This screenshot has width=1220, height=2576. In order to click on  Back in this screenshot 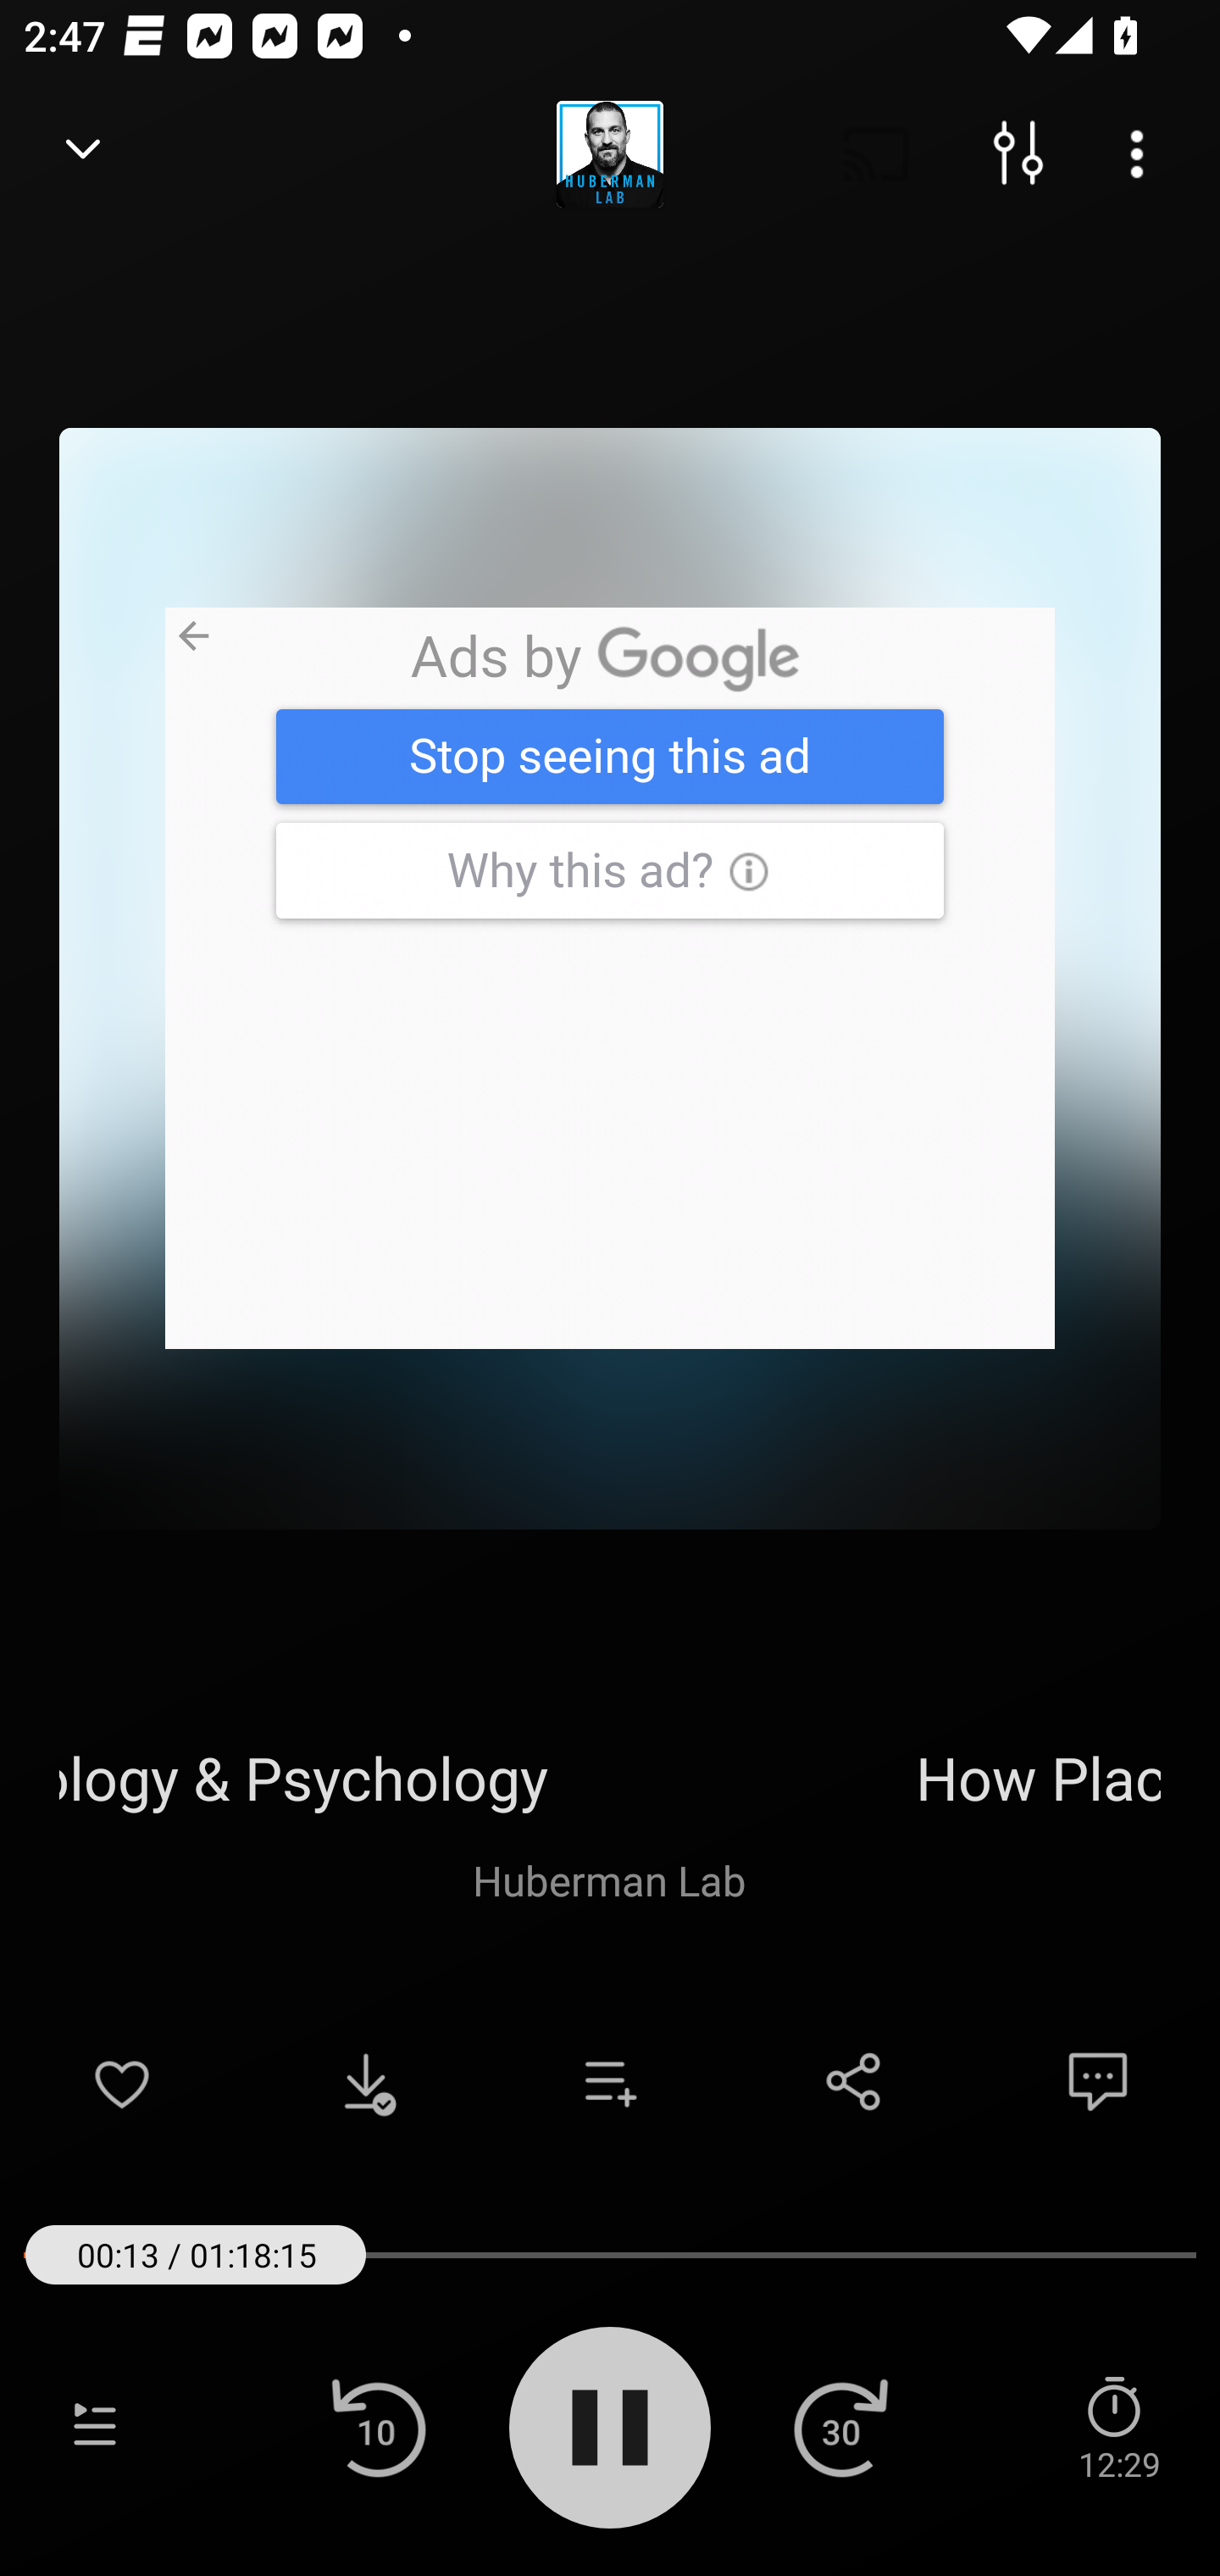, I will do `click(83, 154)`.